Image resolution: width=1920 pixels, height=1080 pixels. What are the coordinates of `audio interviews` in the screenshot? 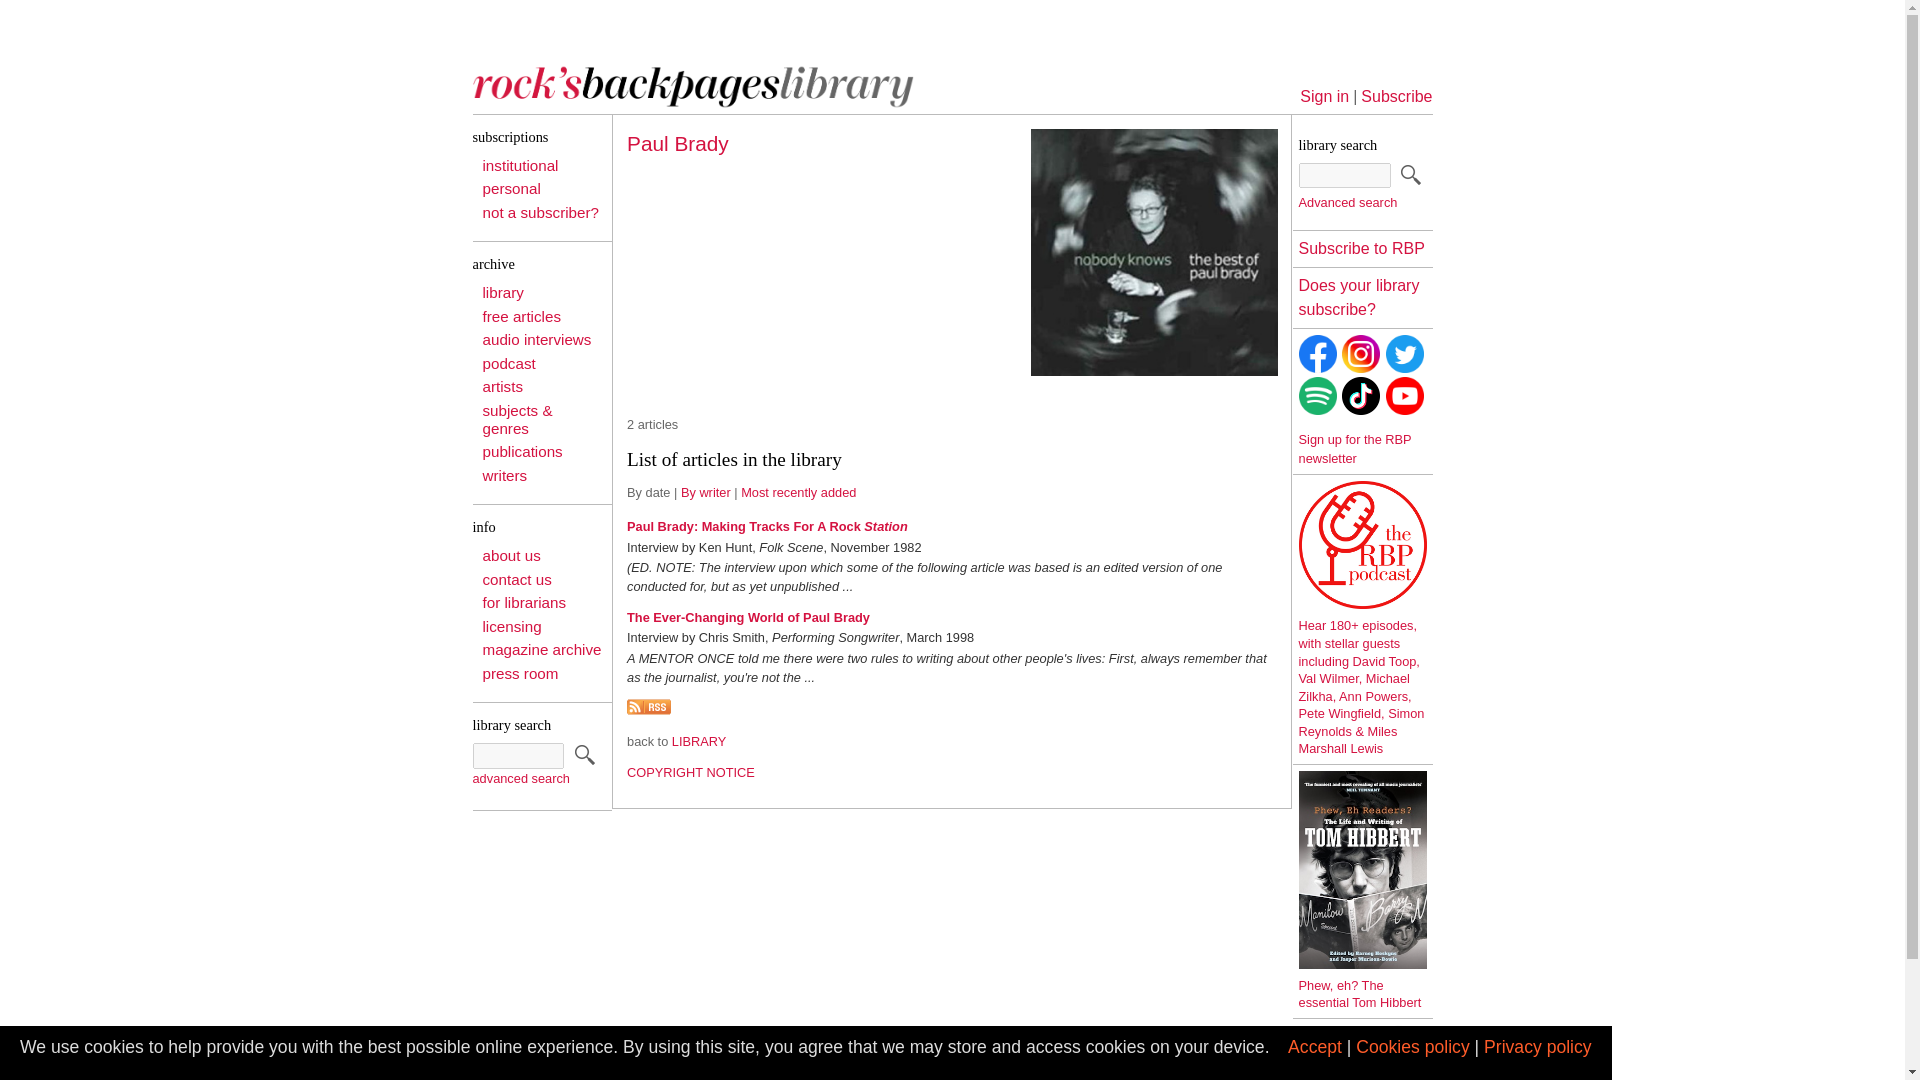 It's located at (536, 338).